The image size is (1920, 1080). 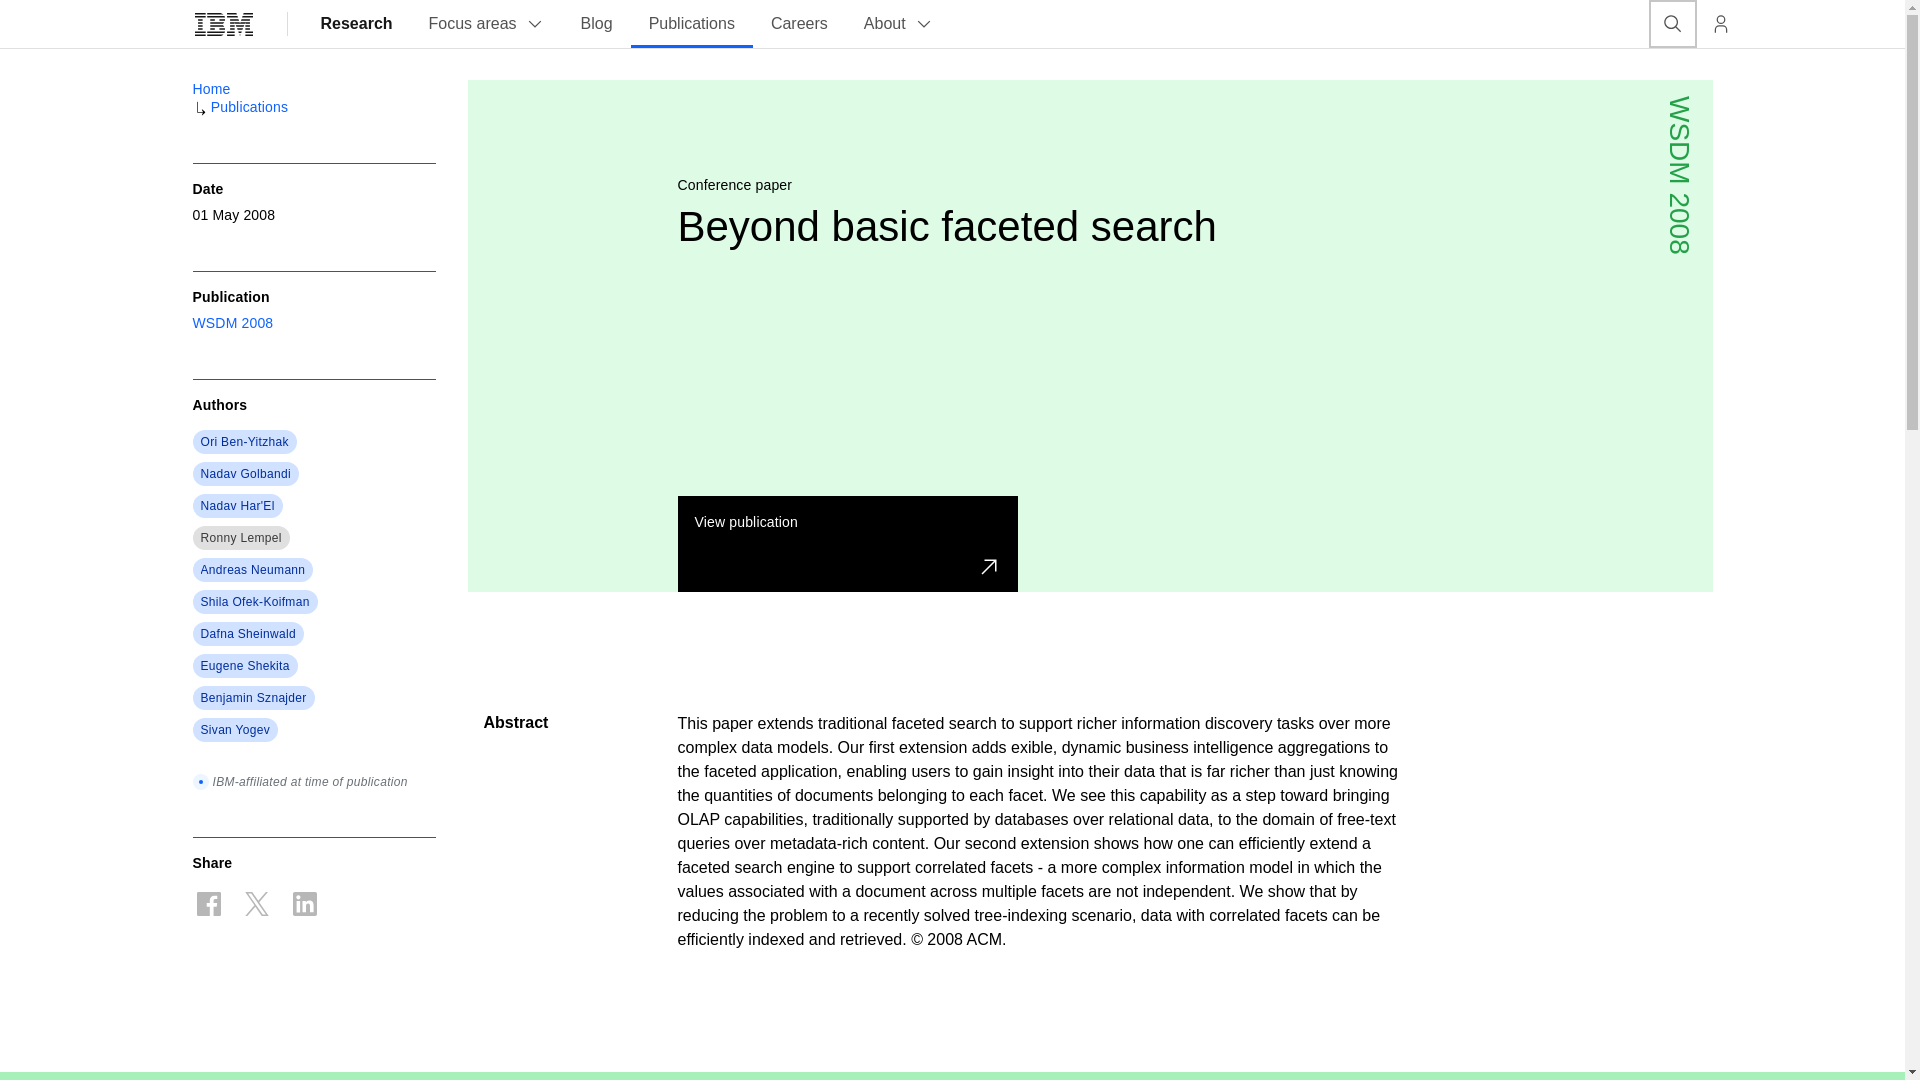 What do you see at coordinates (236, 506) in the screenshot?
I see `Nadav Har'El` at bounding box center [236, 506].